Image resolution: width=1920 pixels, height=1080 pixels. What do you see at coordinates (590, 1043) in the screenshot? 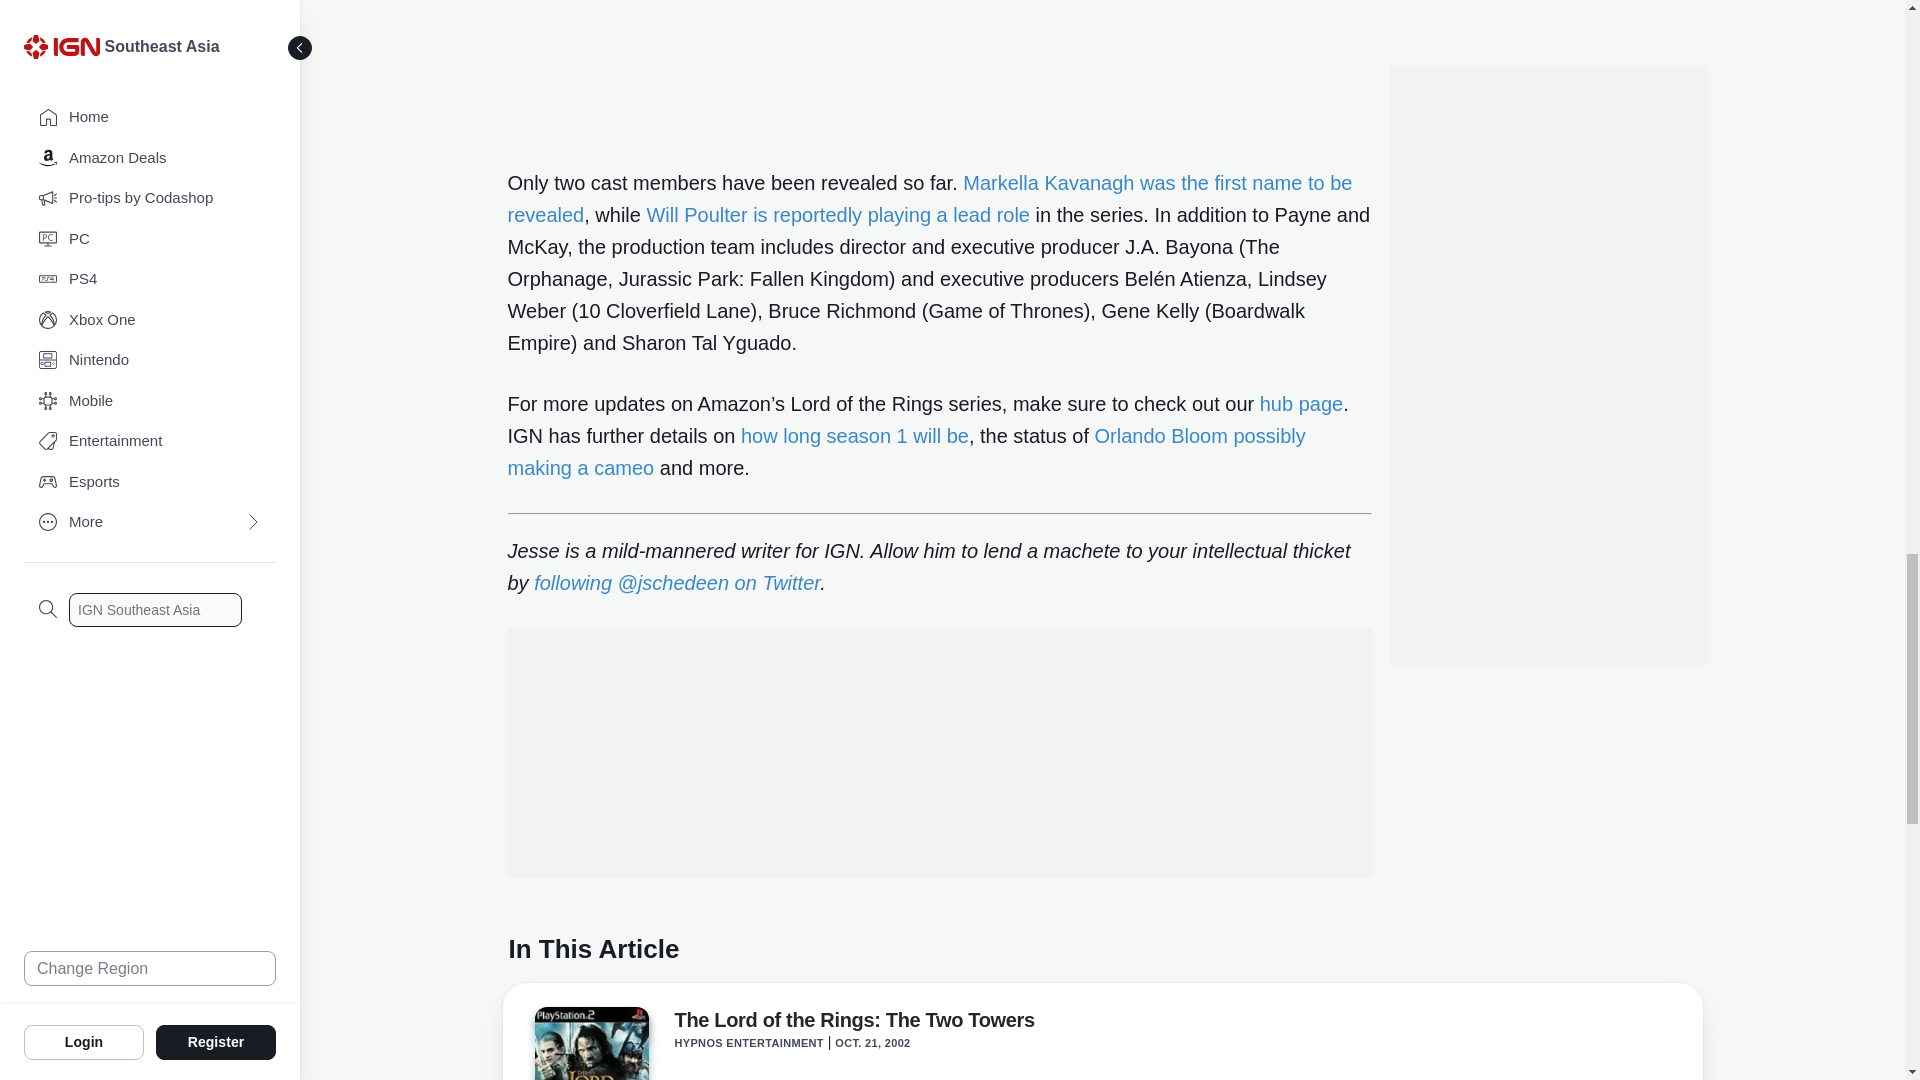
I see `The Lord of the Rings: The Two Towers` at bounding box center [590, 1043].